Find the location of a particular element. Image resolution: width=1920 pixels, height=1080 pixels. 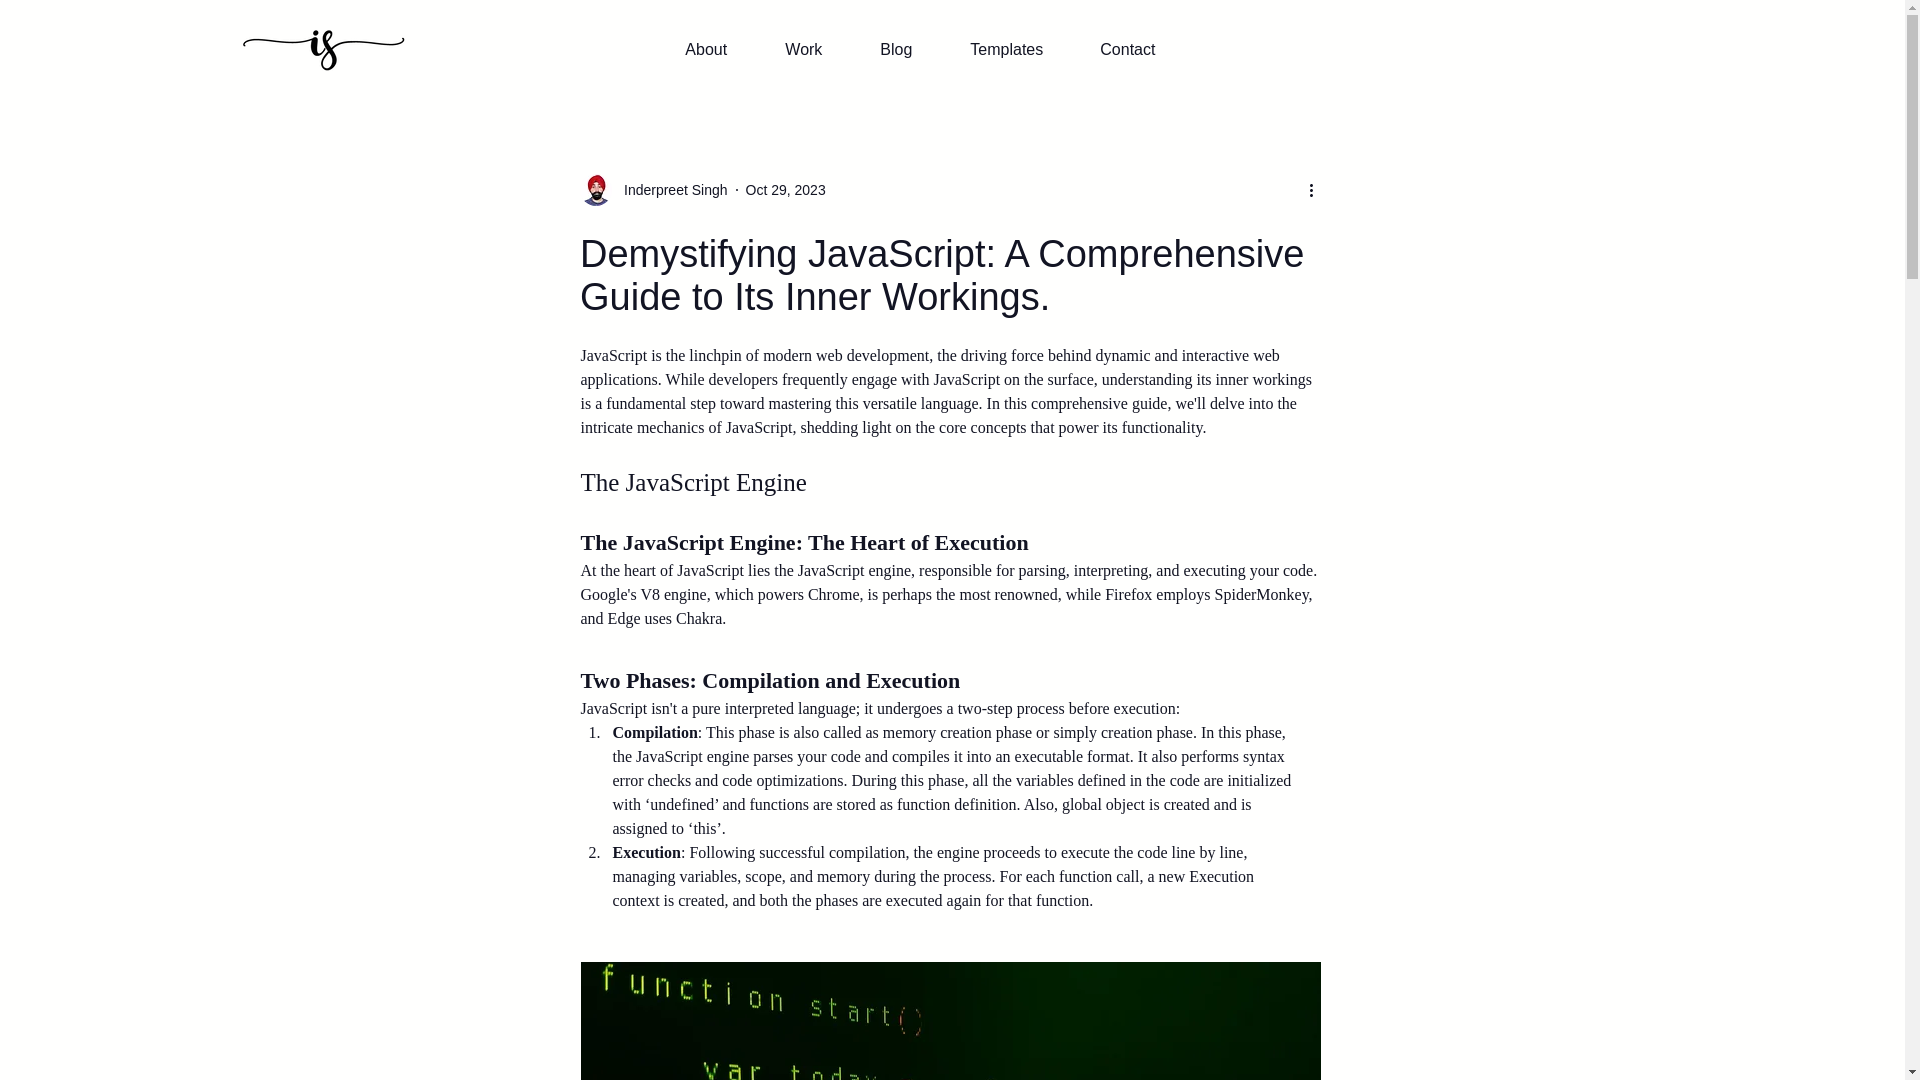

About is located at coordinates (720, 49).